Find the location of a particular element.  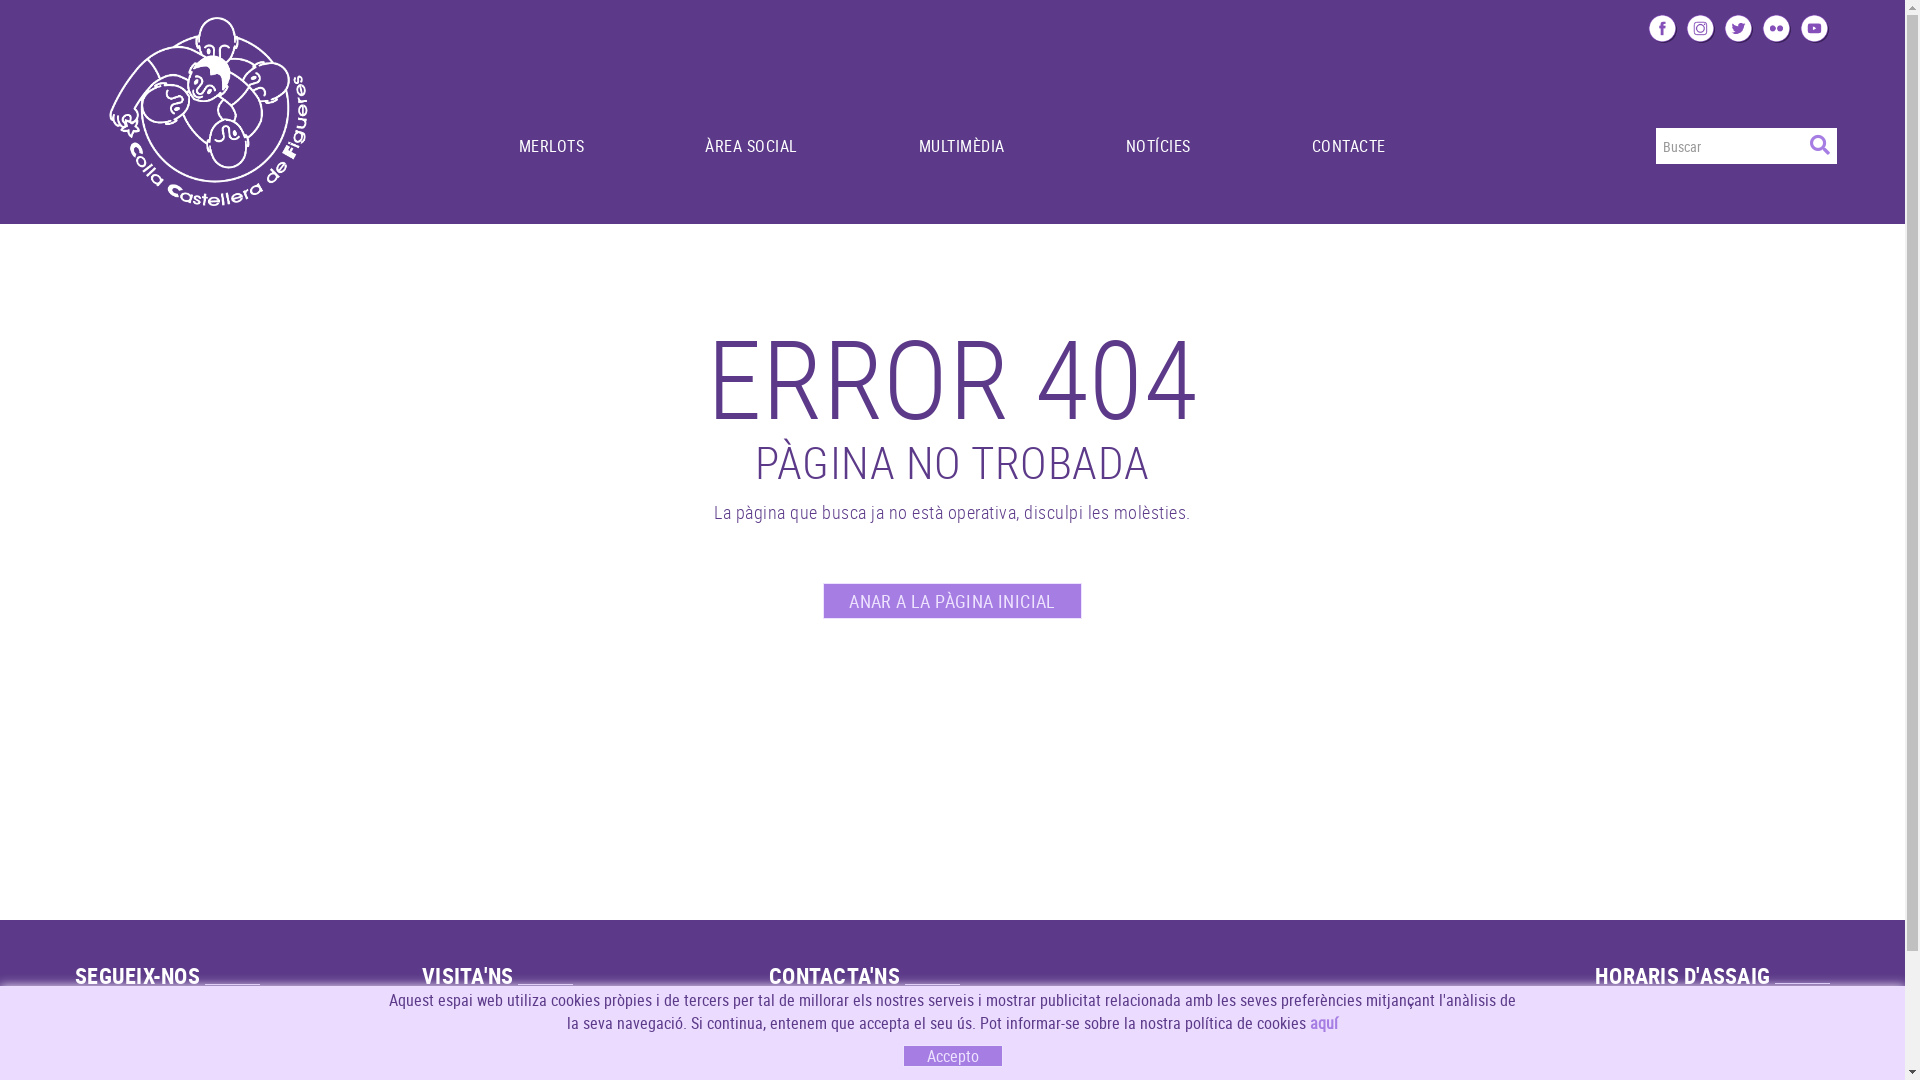

CONTACTE is located at coordinates (1348, 121).